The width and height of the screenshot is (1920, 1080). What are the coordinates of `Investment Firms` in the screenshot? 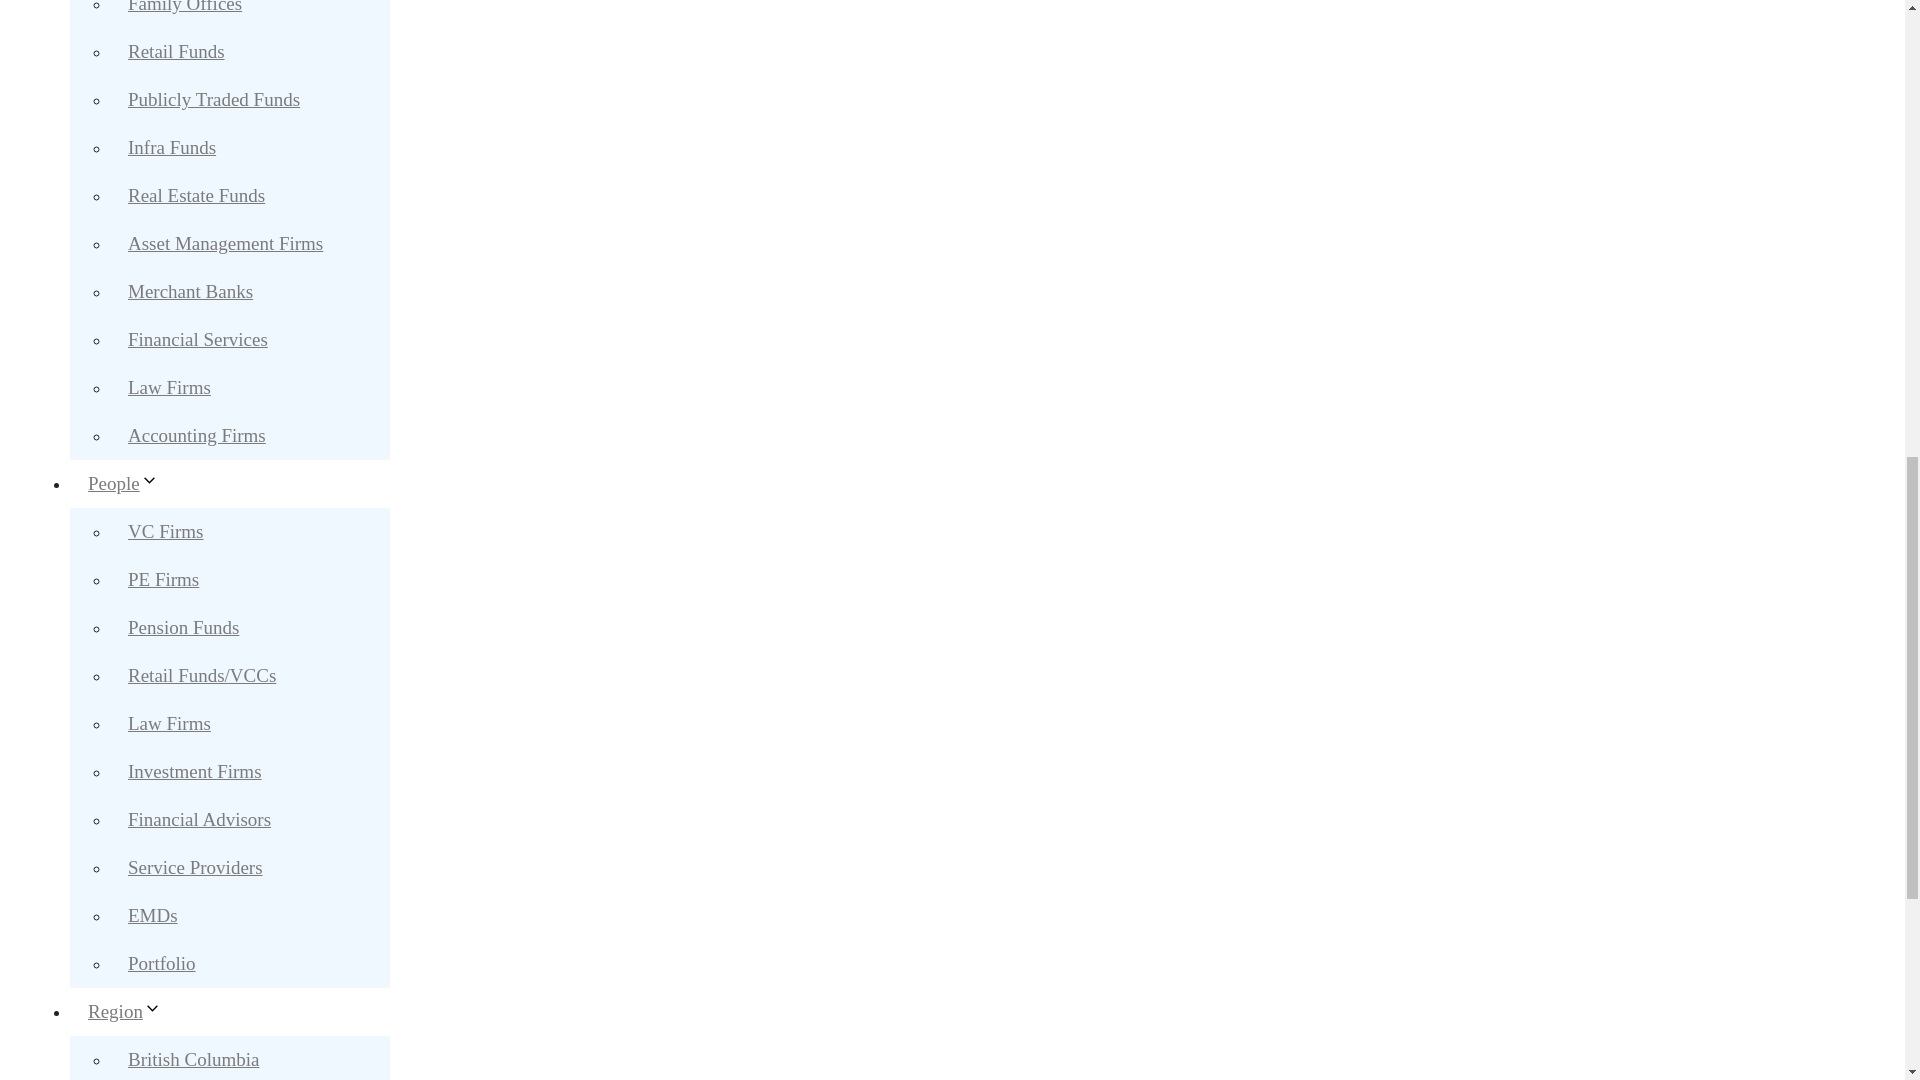 It's located at (194, 771).